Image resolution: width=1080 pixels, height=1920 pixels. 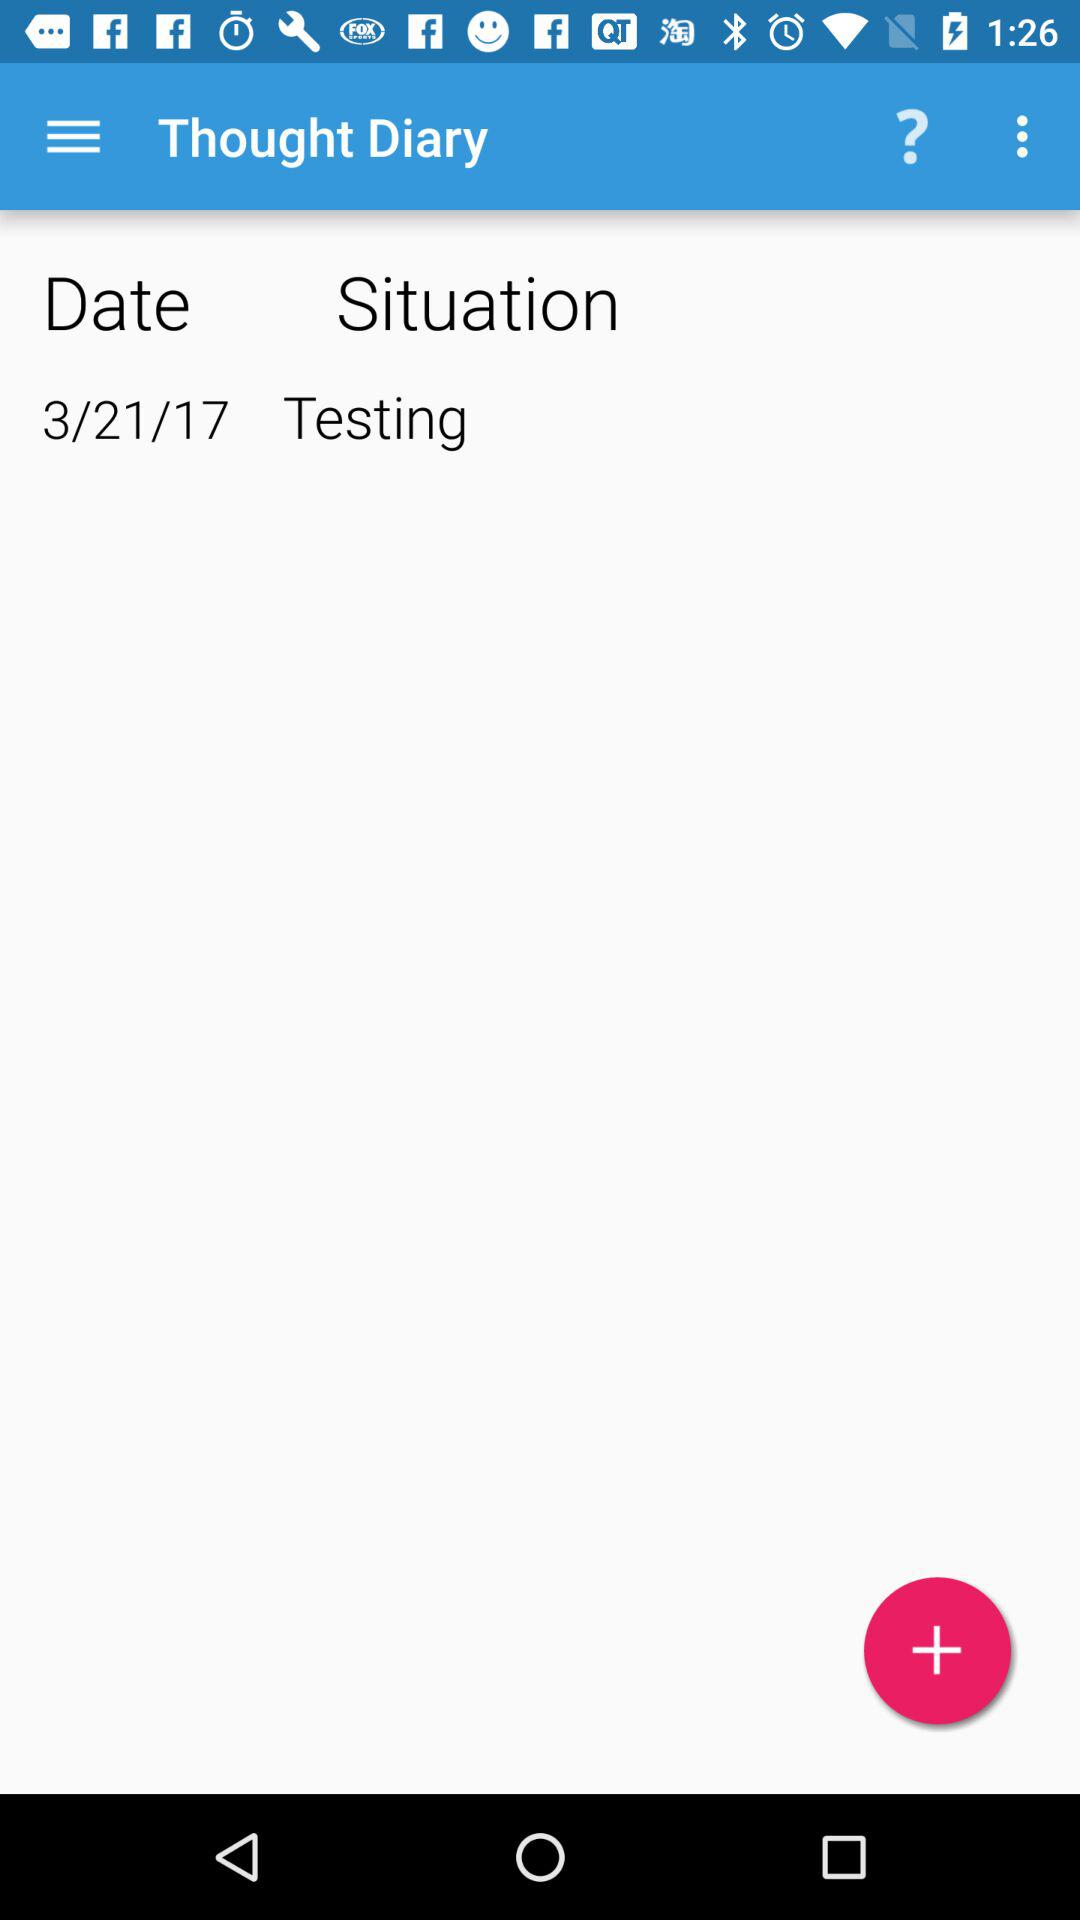 I want to click on choose the icon below the testing icon, so click(x=938, y=1650).